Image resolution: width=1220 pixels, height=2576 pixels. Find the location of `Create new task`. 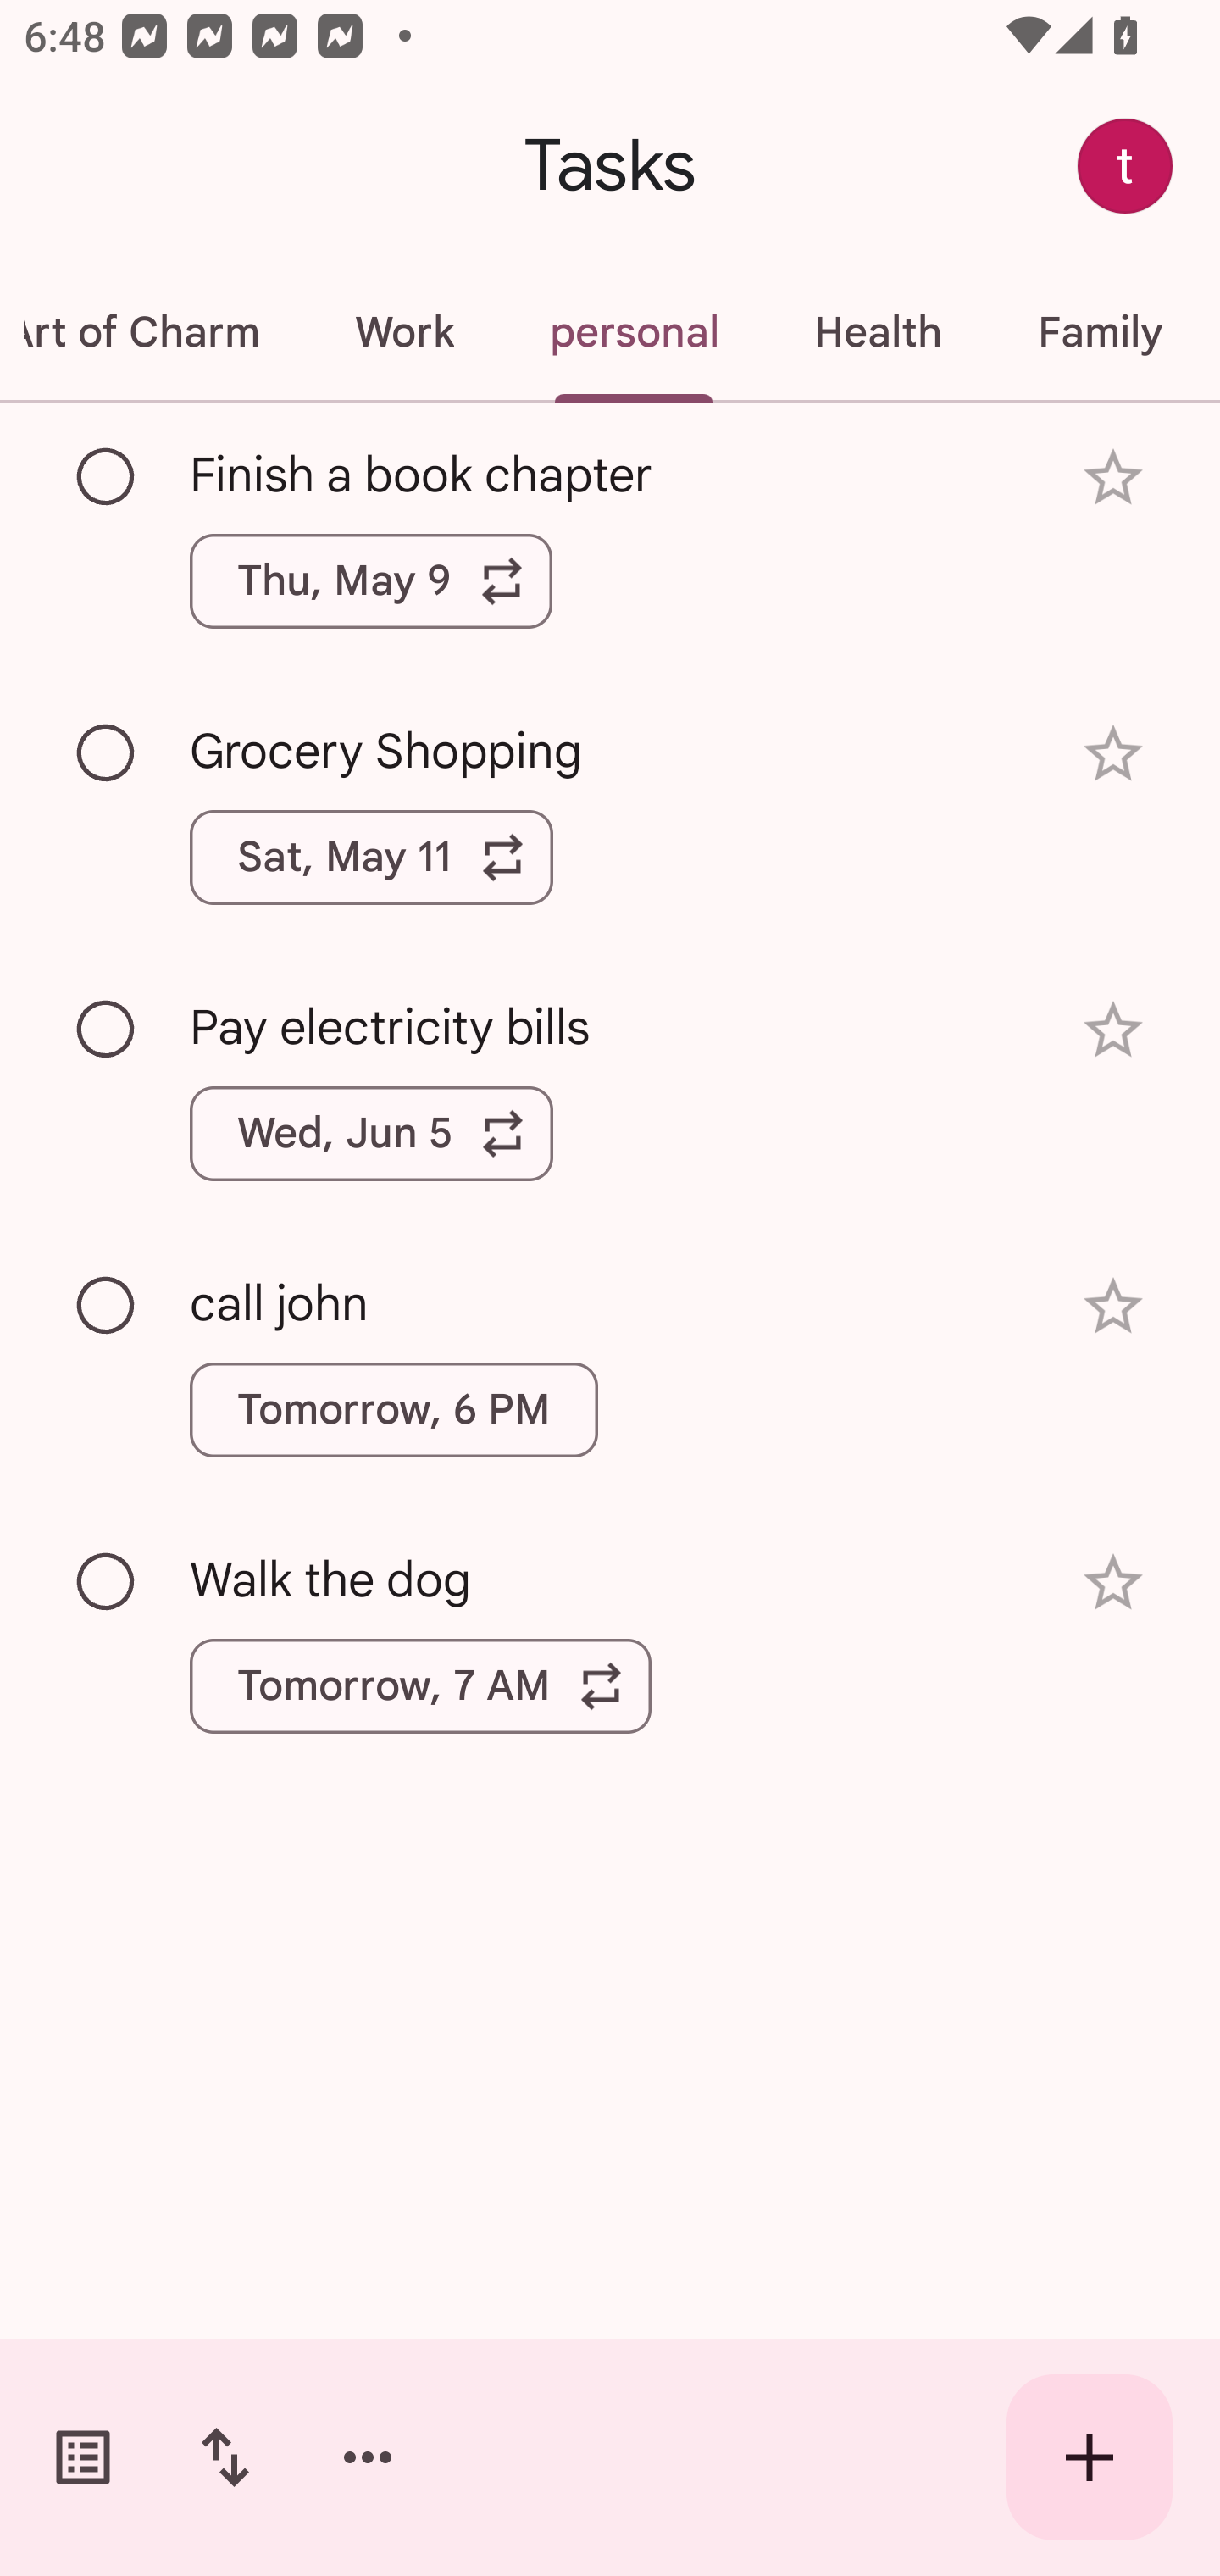

Create new task is located at coordinates (1090, 2457).